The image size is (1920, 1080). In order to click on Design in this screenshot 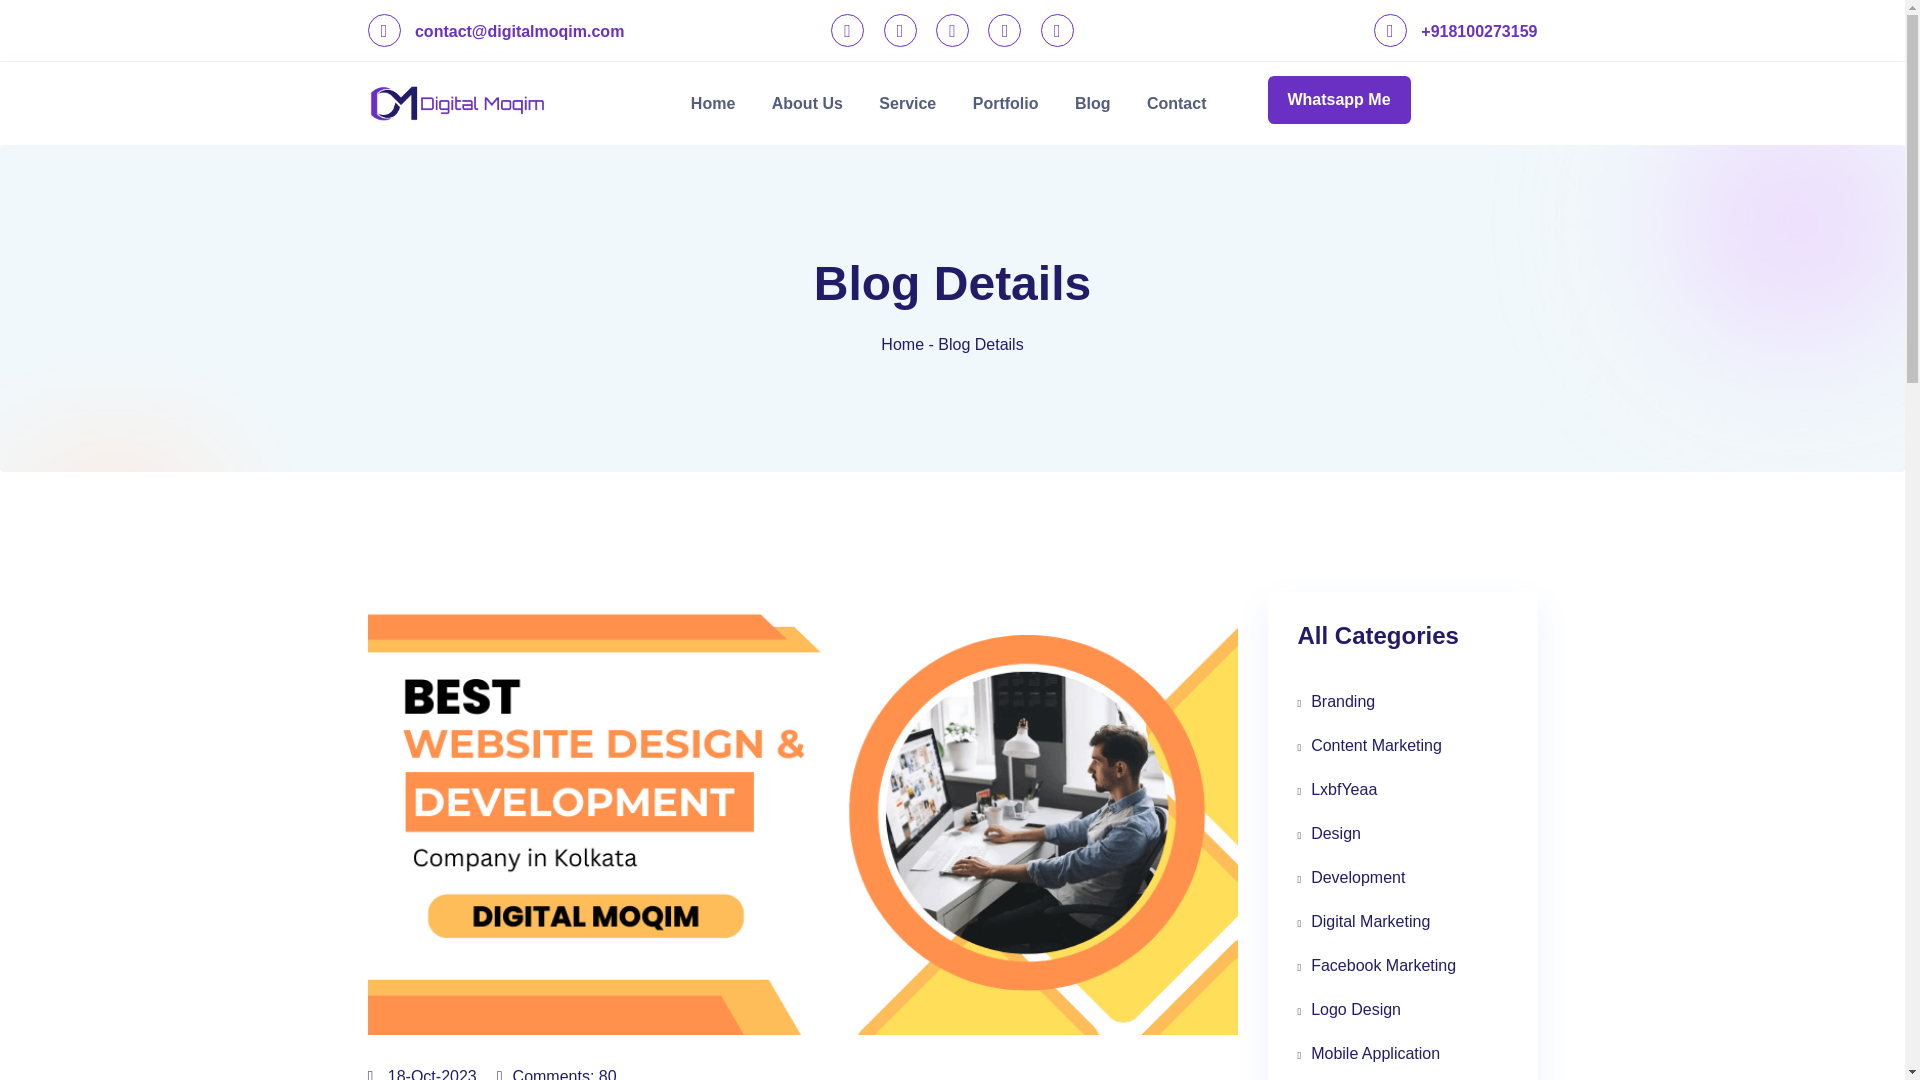, I will do `click(1402, 834)`.